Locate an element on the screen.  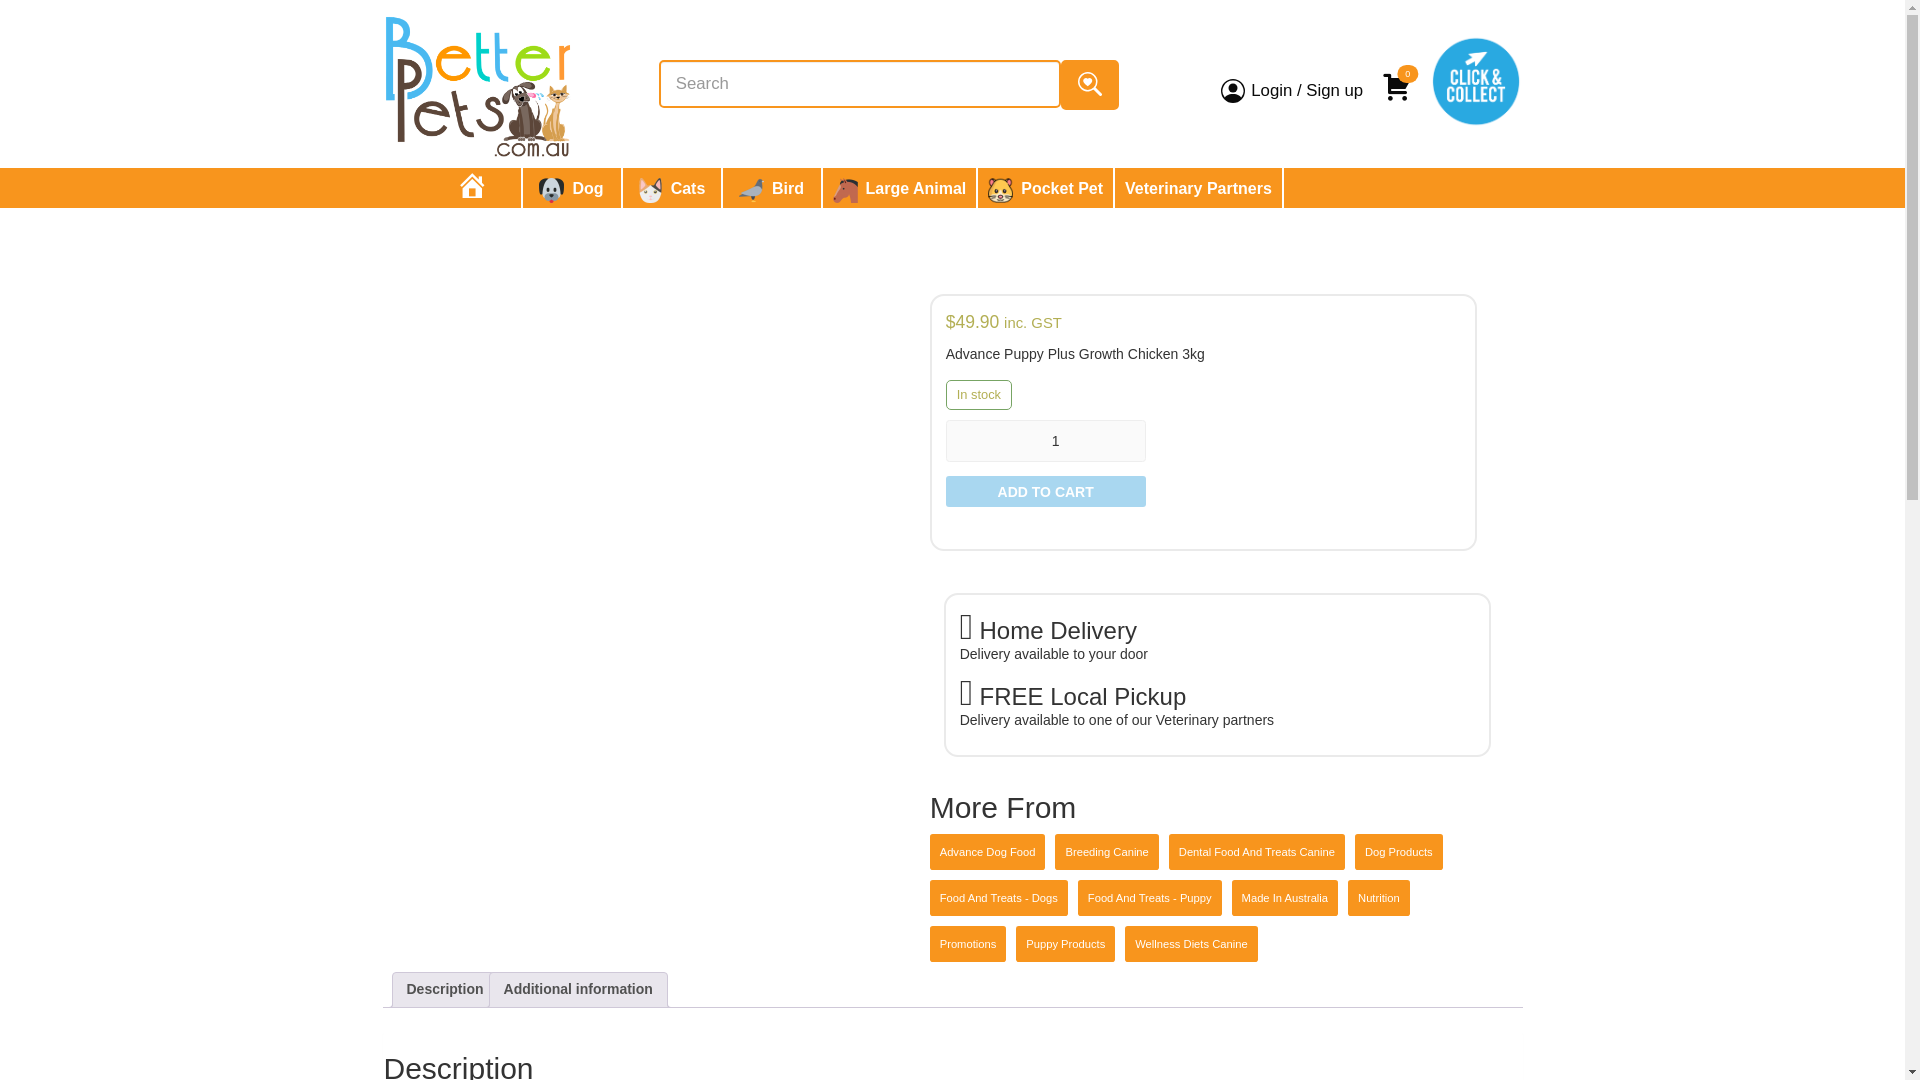
Dog is located at coordinates (570, 188).